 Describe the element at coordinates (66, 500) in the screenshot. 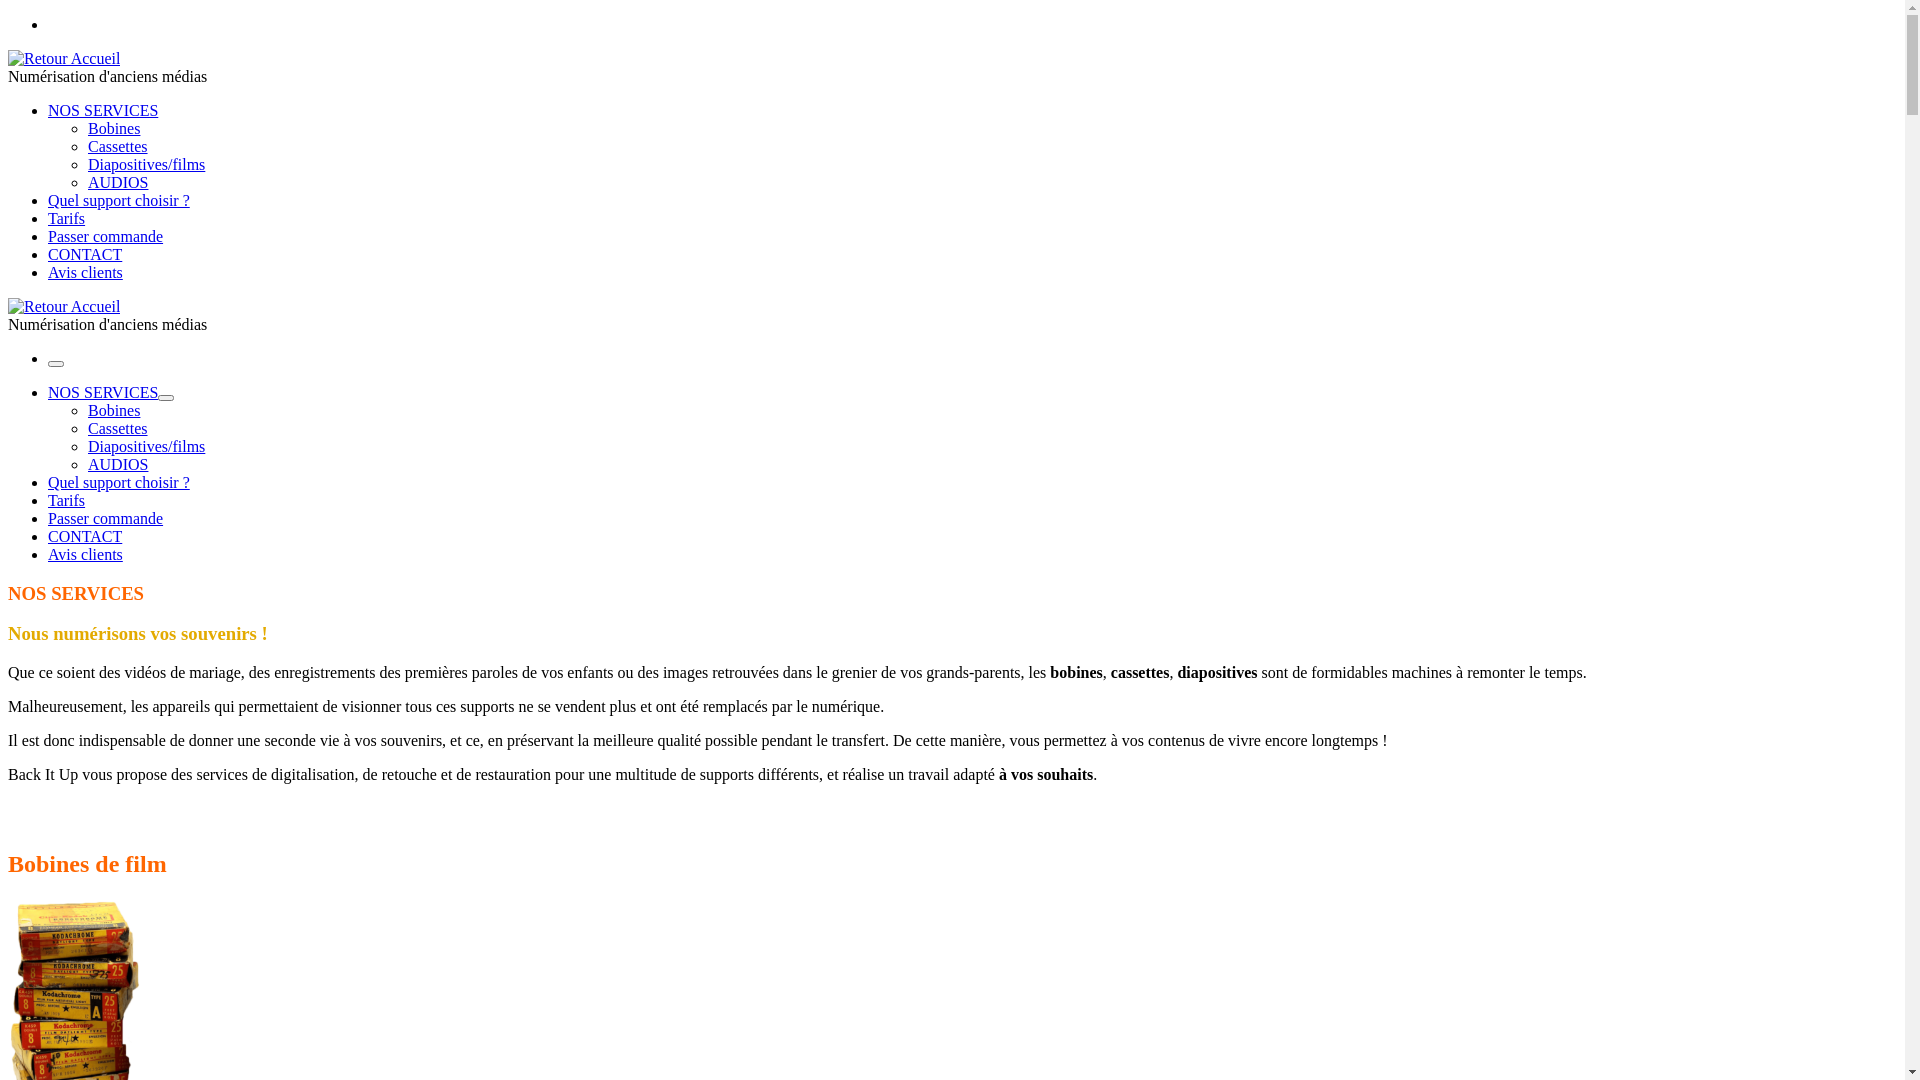

I see `Tarifs` at that location.